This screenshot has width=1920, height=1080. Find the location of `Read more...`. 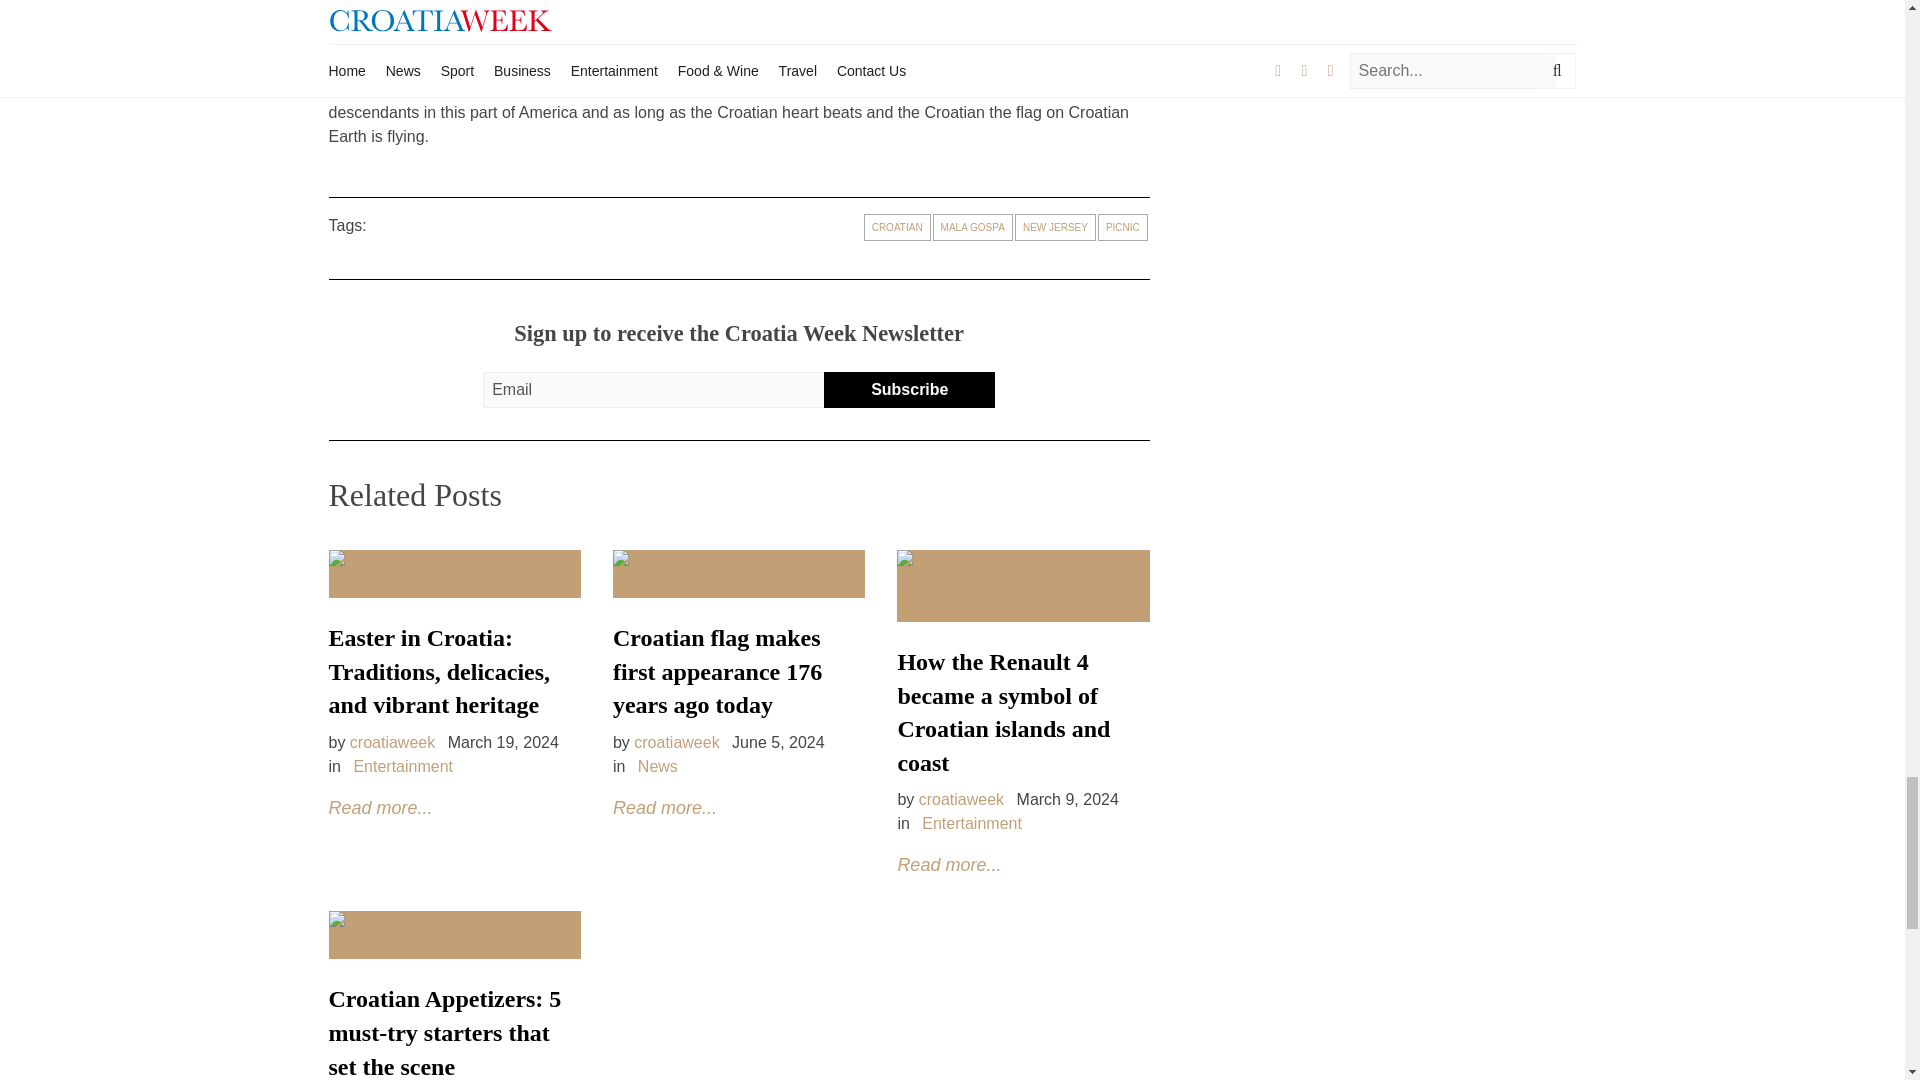

Read more... is located at coordinates (380, 808).